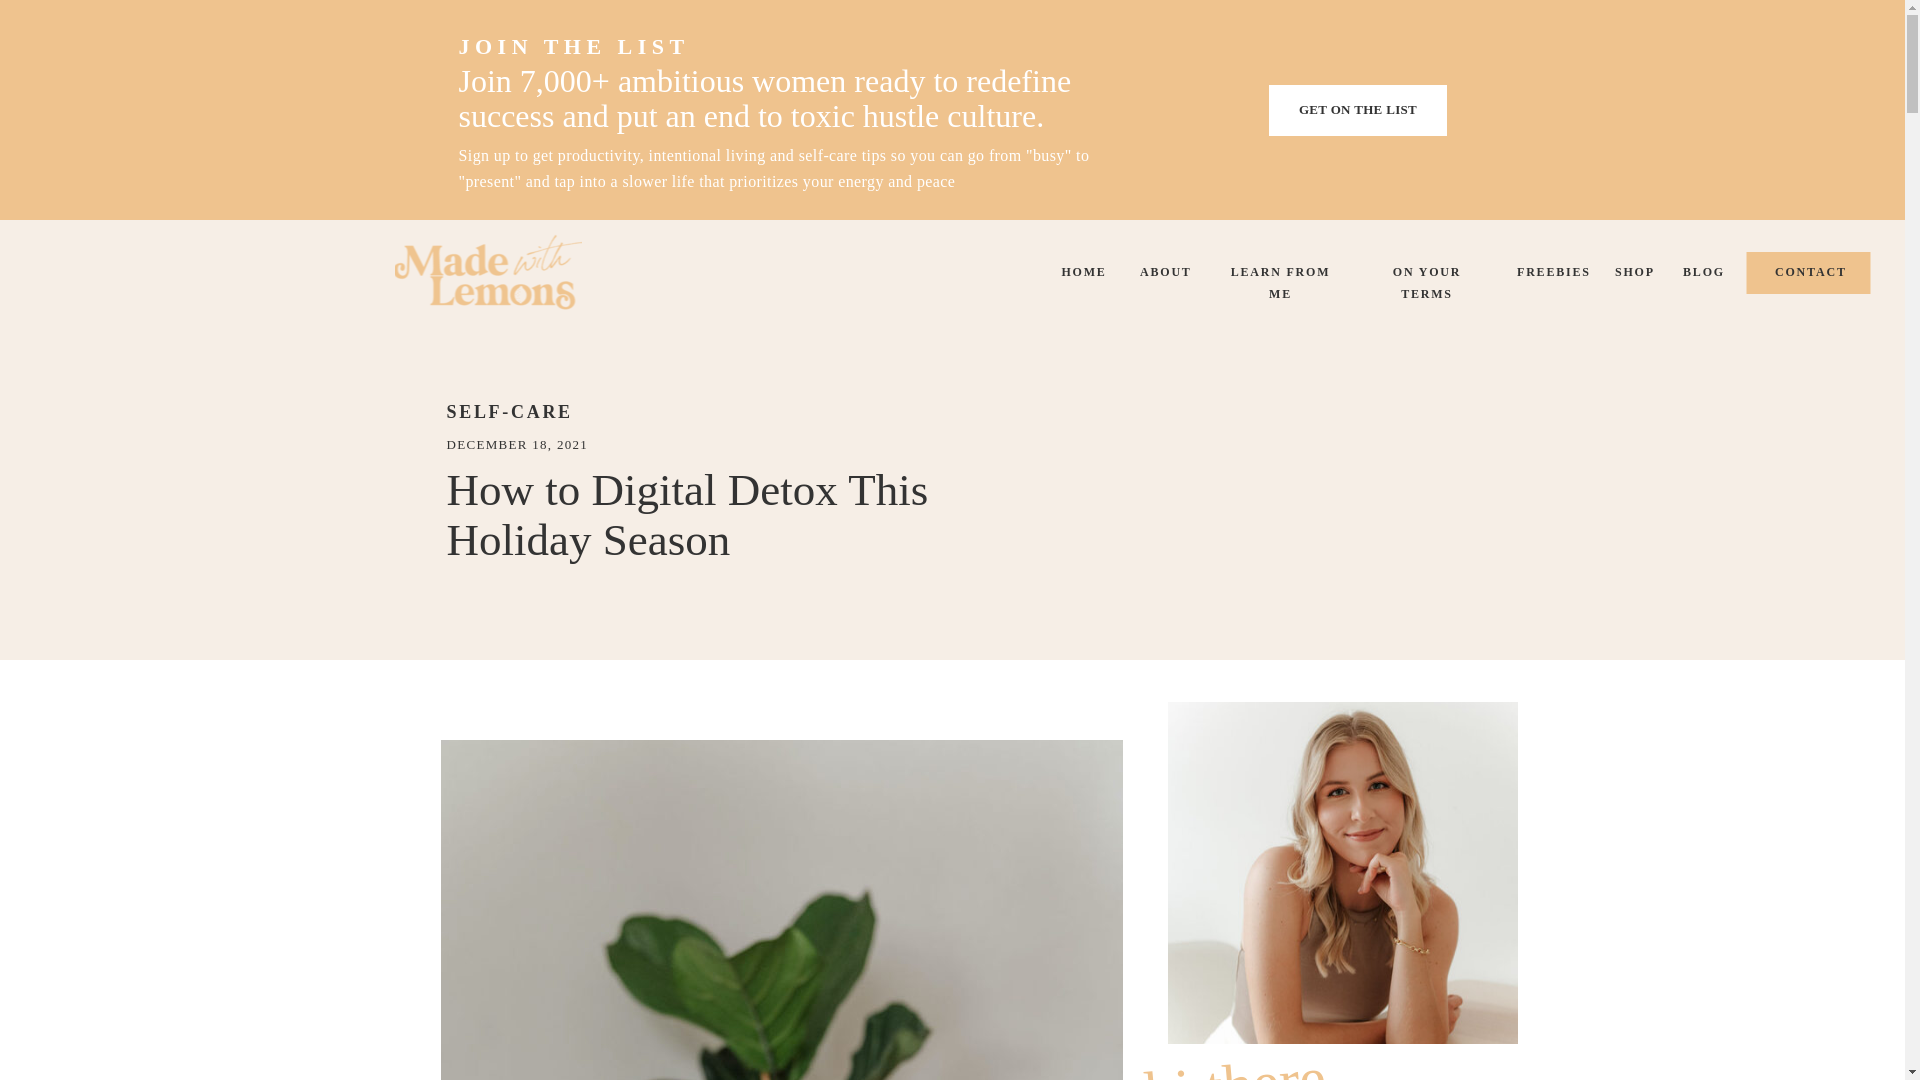 This screenshot has height=1080, width=1920. What do you see at coordinates (1427, 274) in the screenshot?
I see `ON YOUR TERMS` at bounding box center [1427, 274].